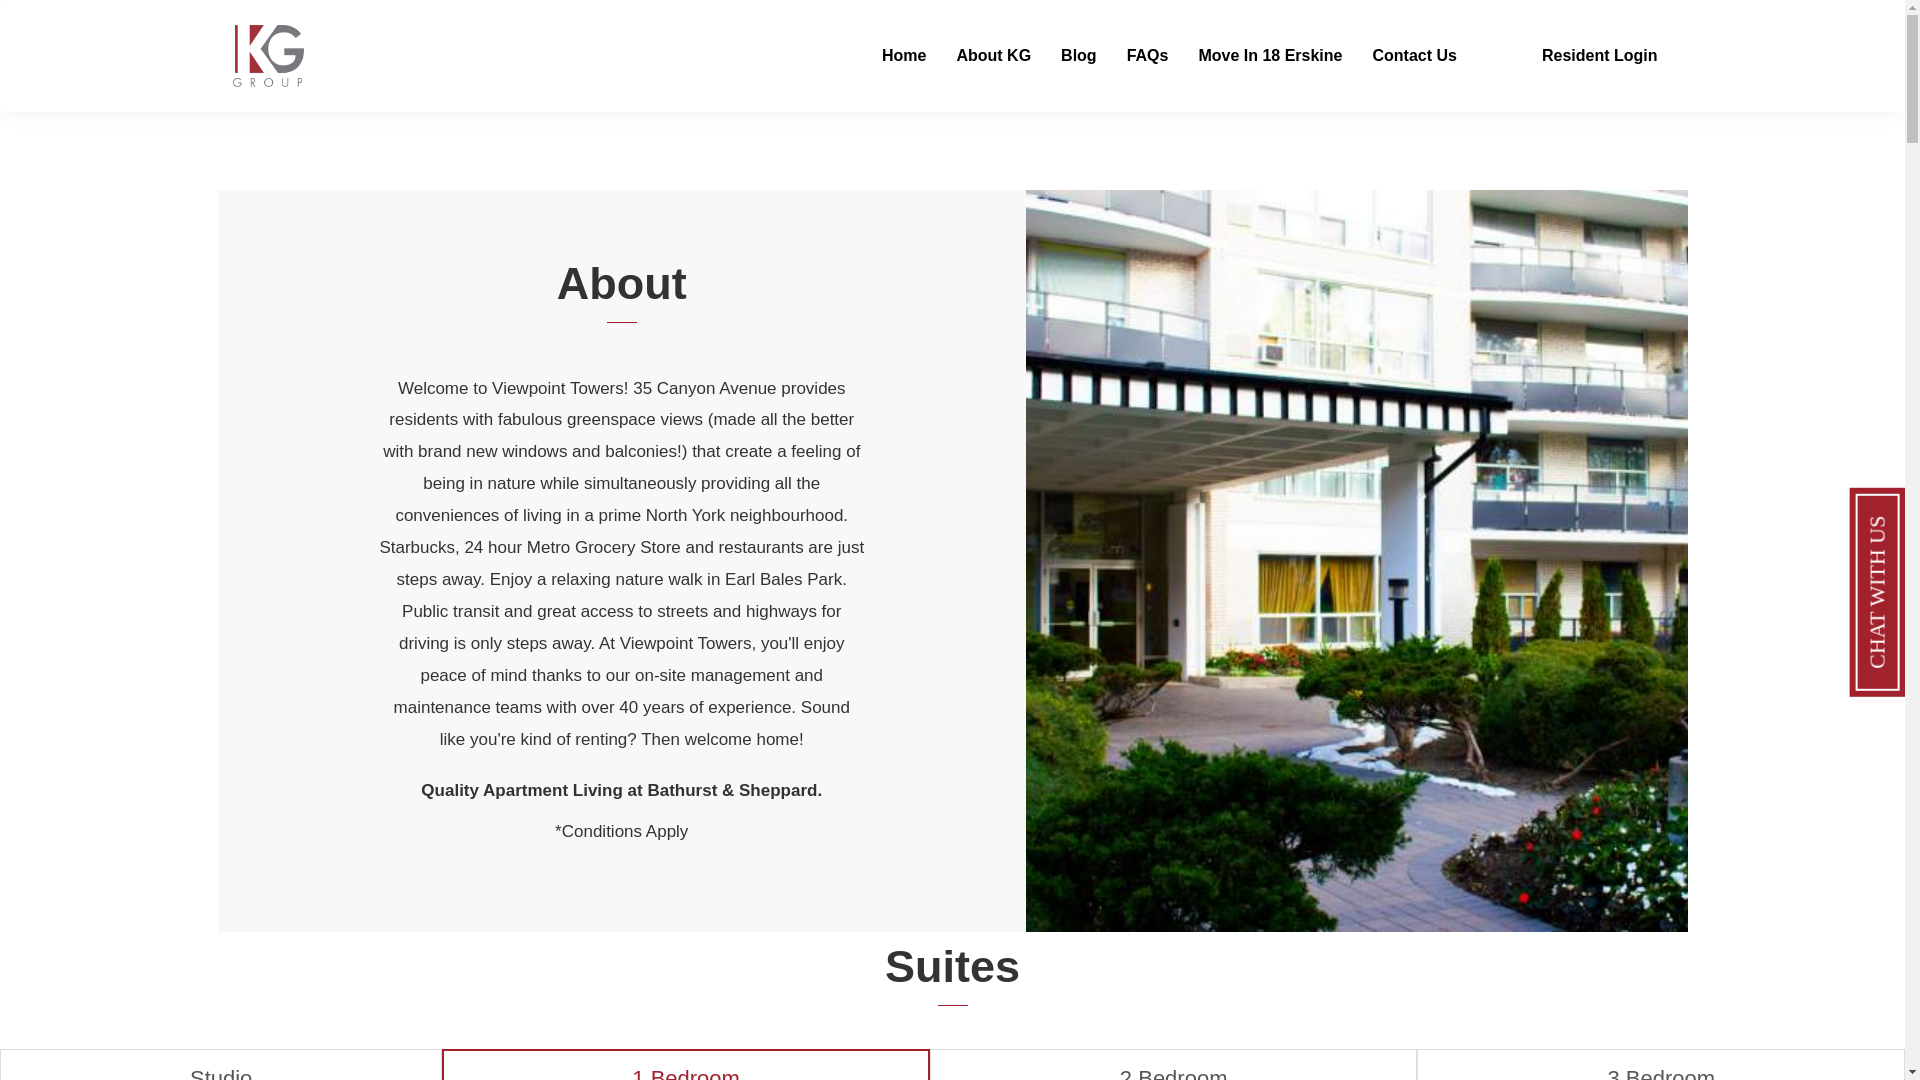  What do you see at coordinates (1414, 56) in the screenshot?
I see `Contact Us` at bounding box center [1414, 56].